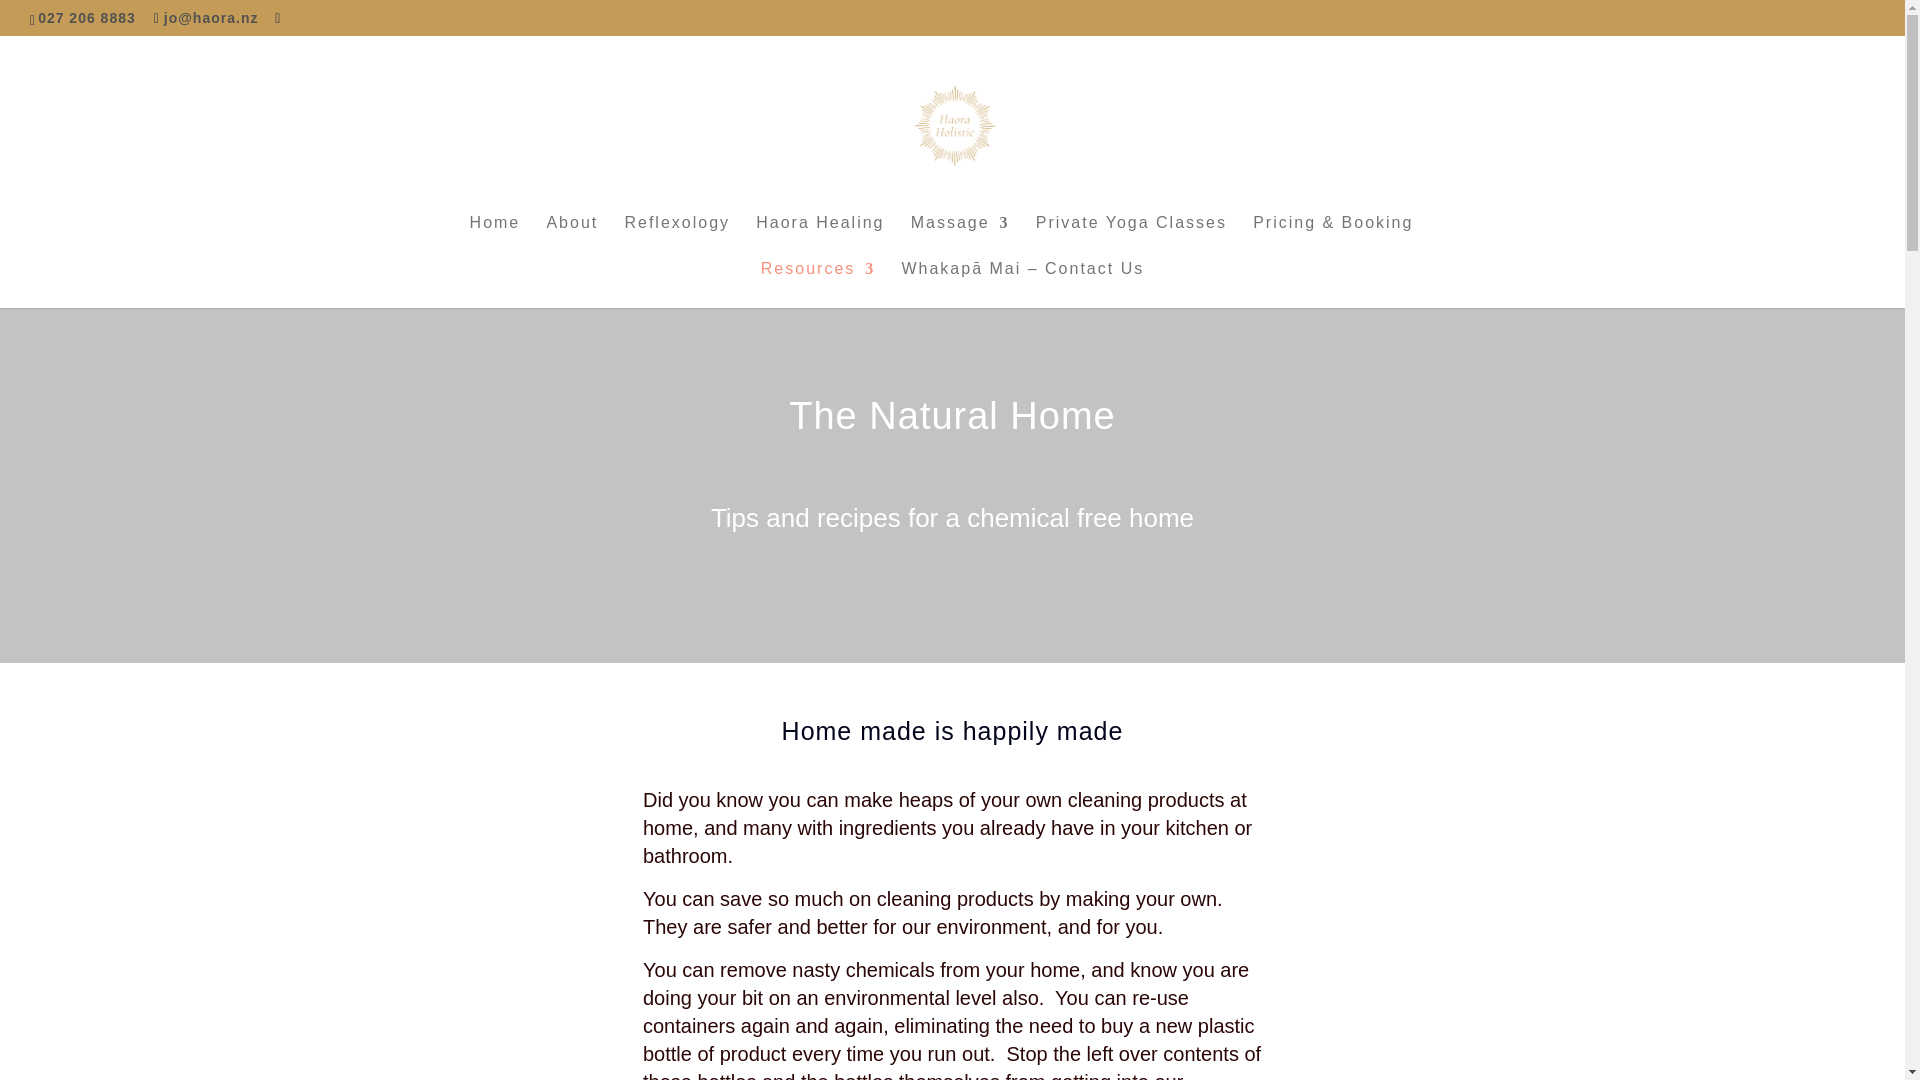 The width and height of the screenshot is (1920, 1080). Describe the element at coordinates (960, 239) in the screenshot. I see `Massage` at that location.